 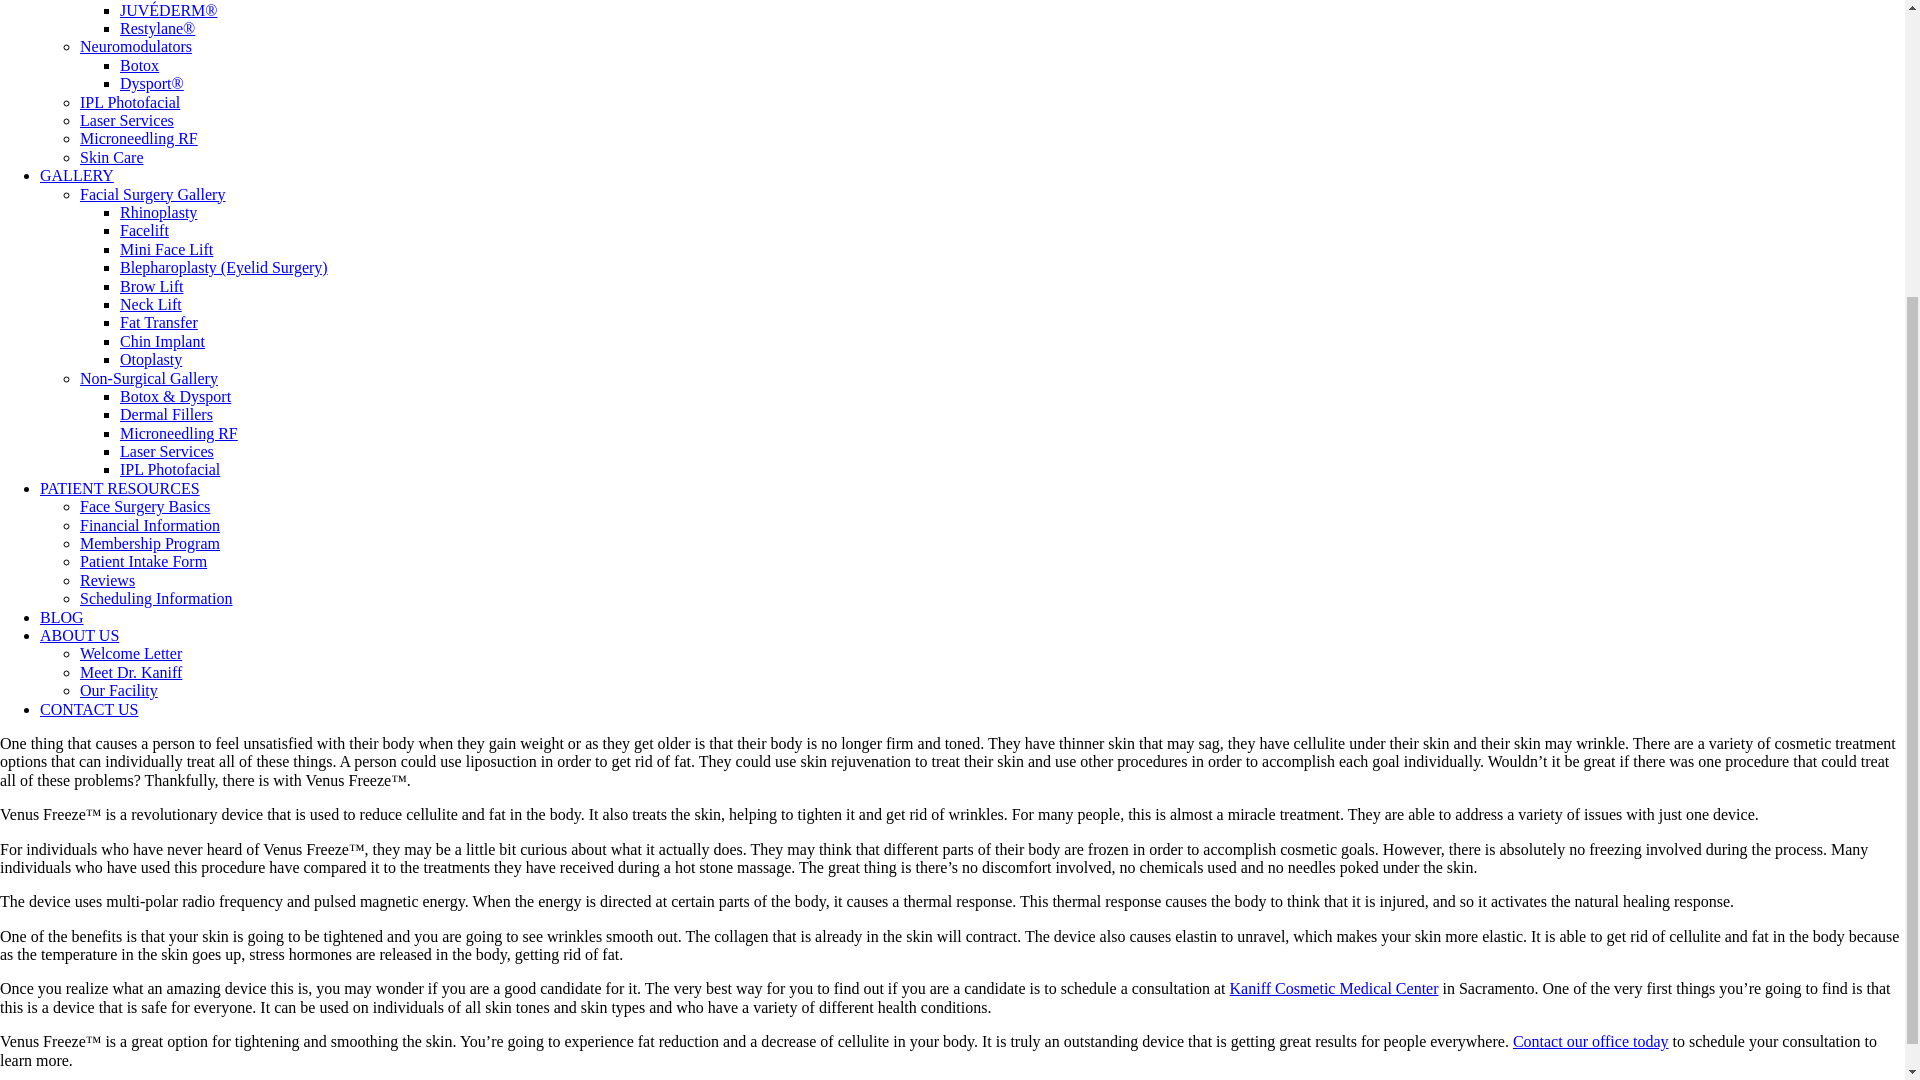 What do you see at coordinates (127, 120) in the screenshot?
I see `Laser Services` at bounding box center [127, 120].